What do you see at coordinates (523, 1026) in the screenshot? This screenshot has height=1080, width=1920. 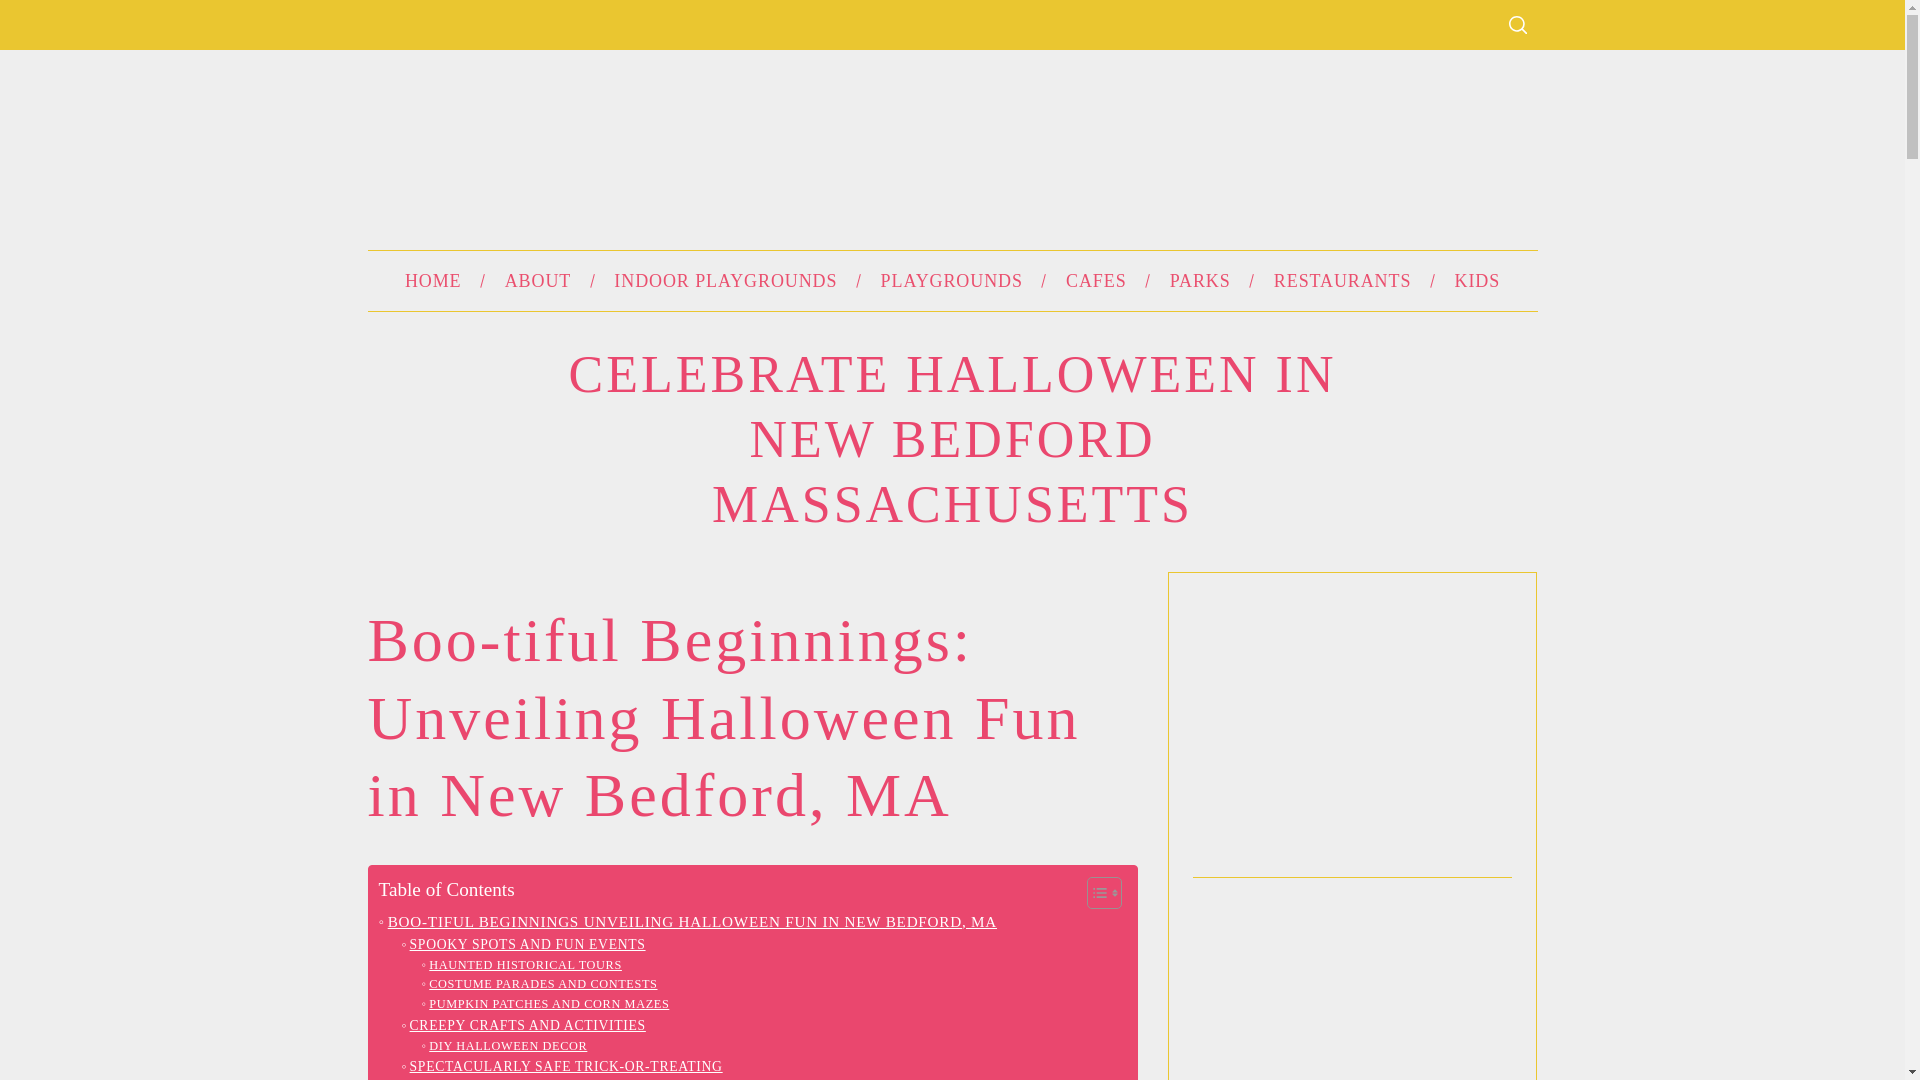 I see `Creepy Crafts and Activities` at bounding box center [523, 1026].